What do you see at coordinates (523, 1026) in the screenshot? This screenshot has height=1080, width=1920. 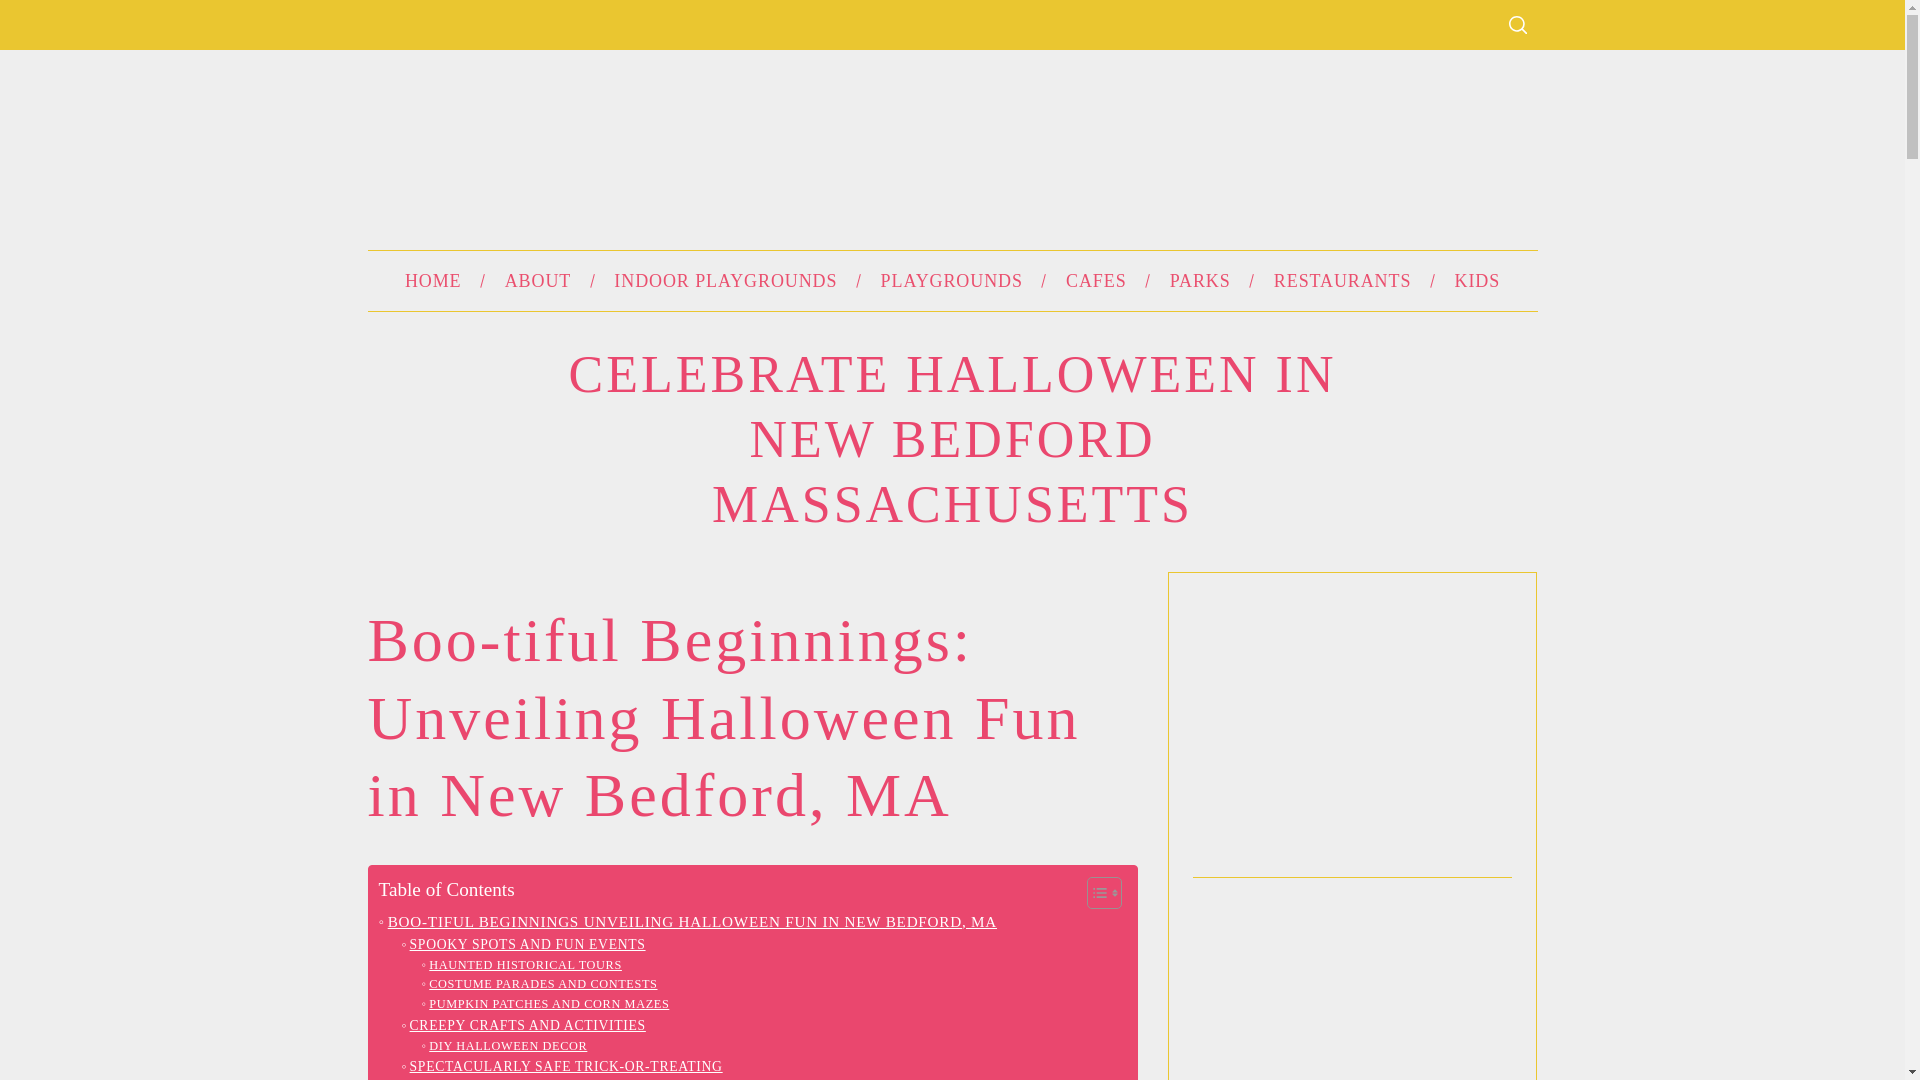 I see `Creepy Crafts and Activities` at bounding box center [523, 1026].